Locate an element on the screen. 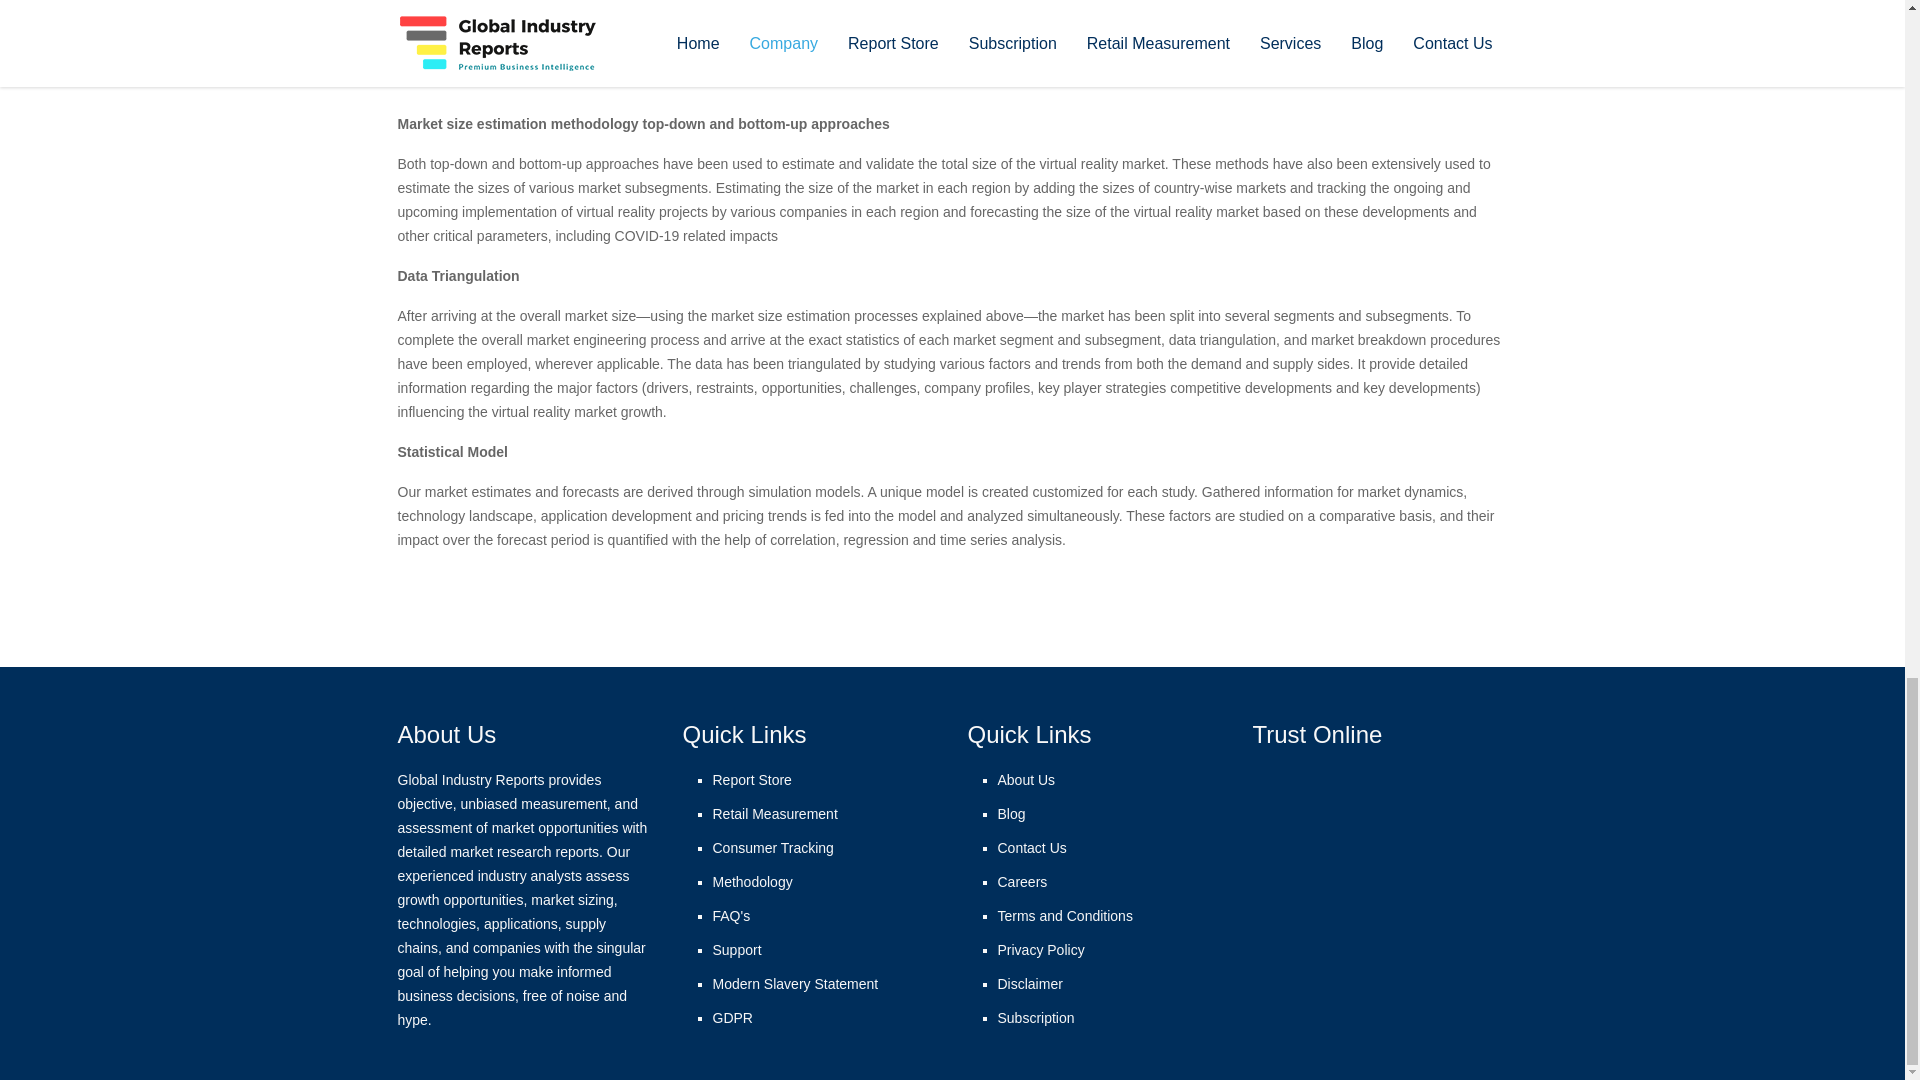  FAQ's is located at coordinates (731, 916).